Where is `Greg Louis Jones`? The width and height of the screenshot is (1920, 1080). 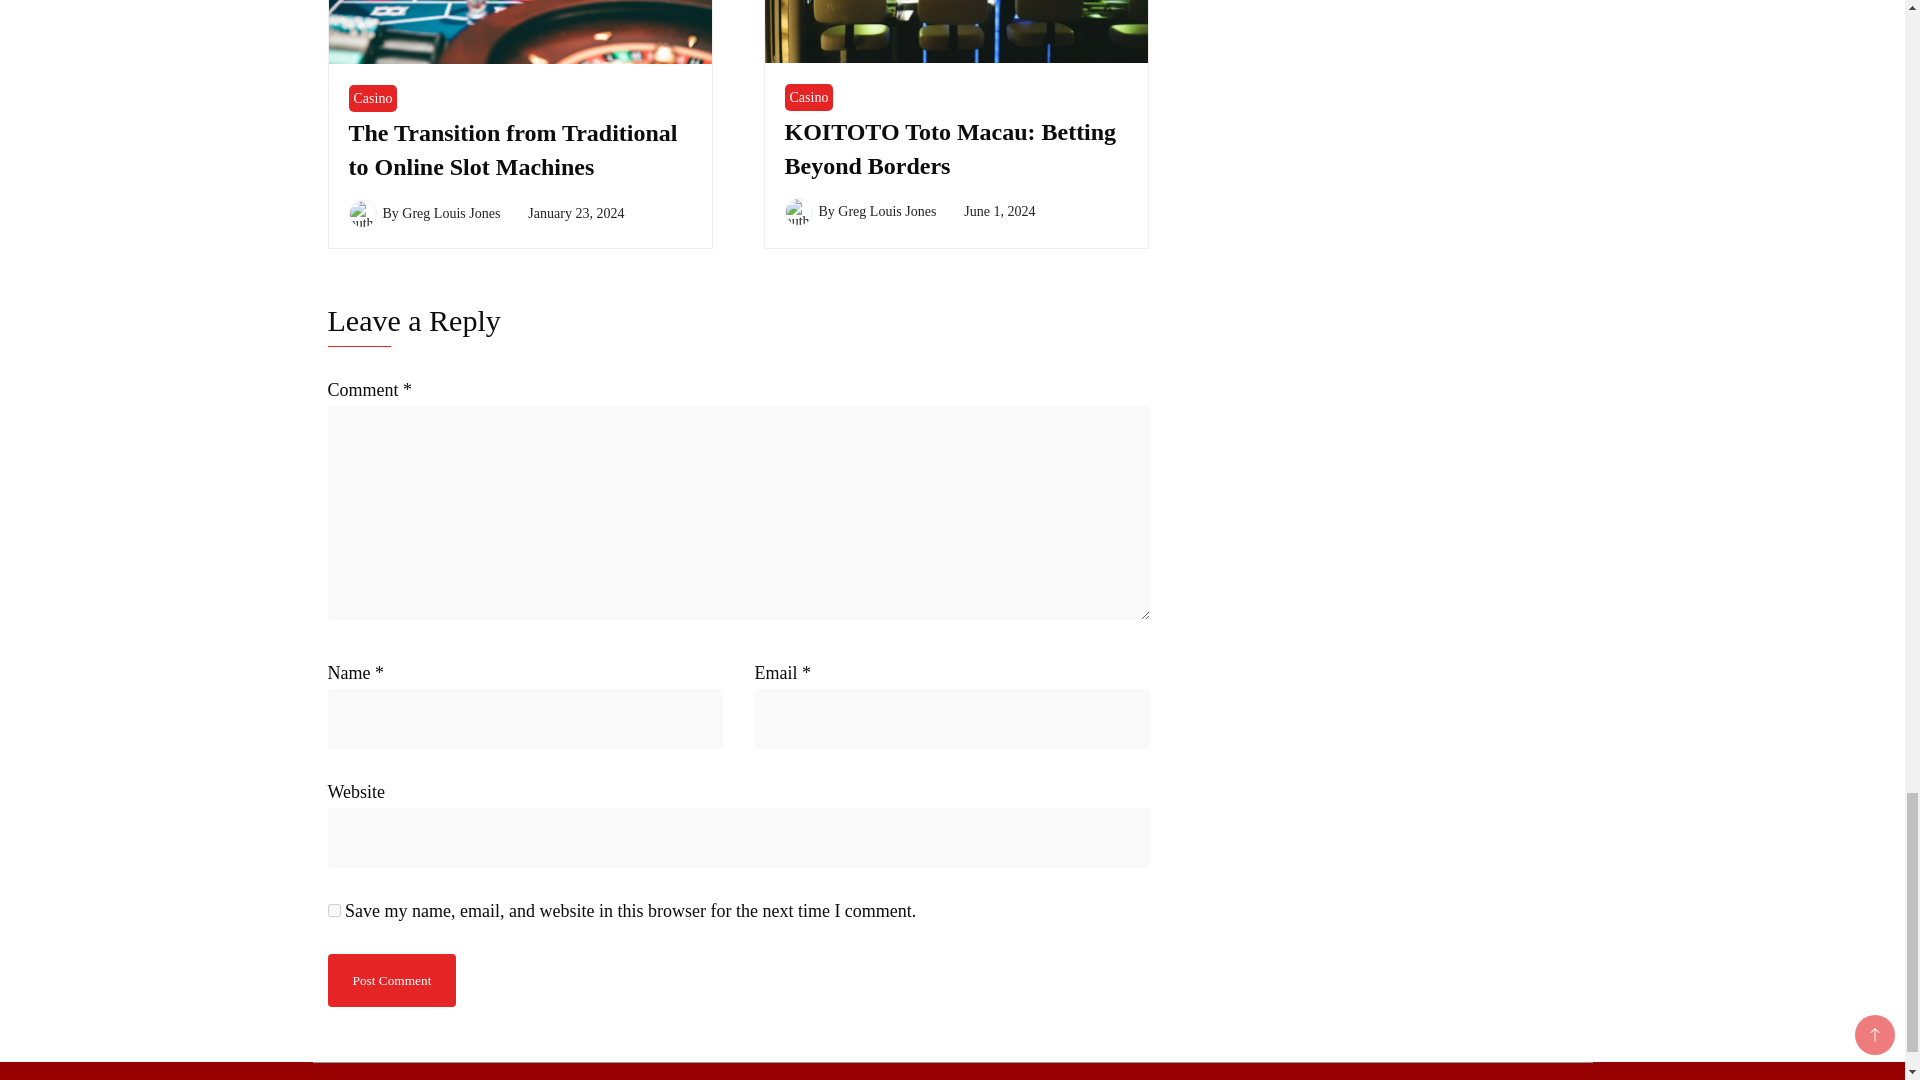
Greg Louis Jones is located at coordinates (886, 212).